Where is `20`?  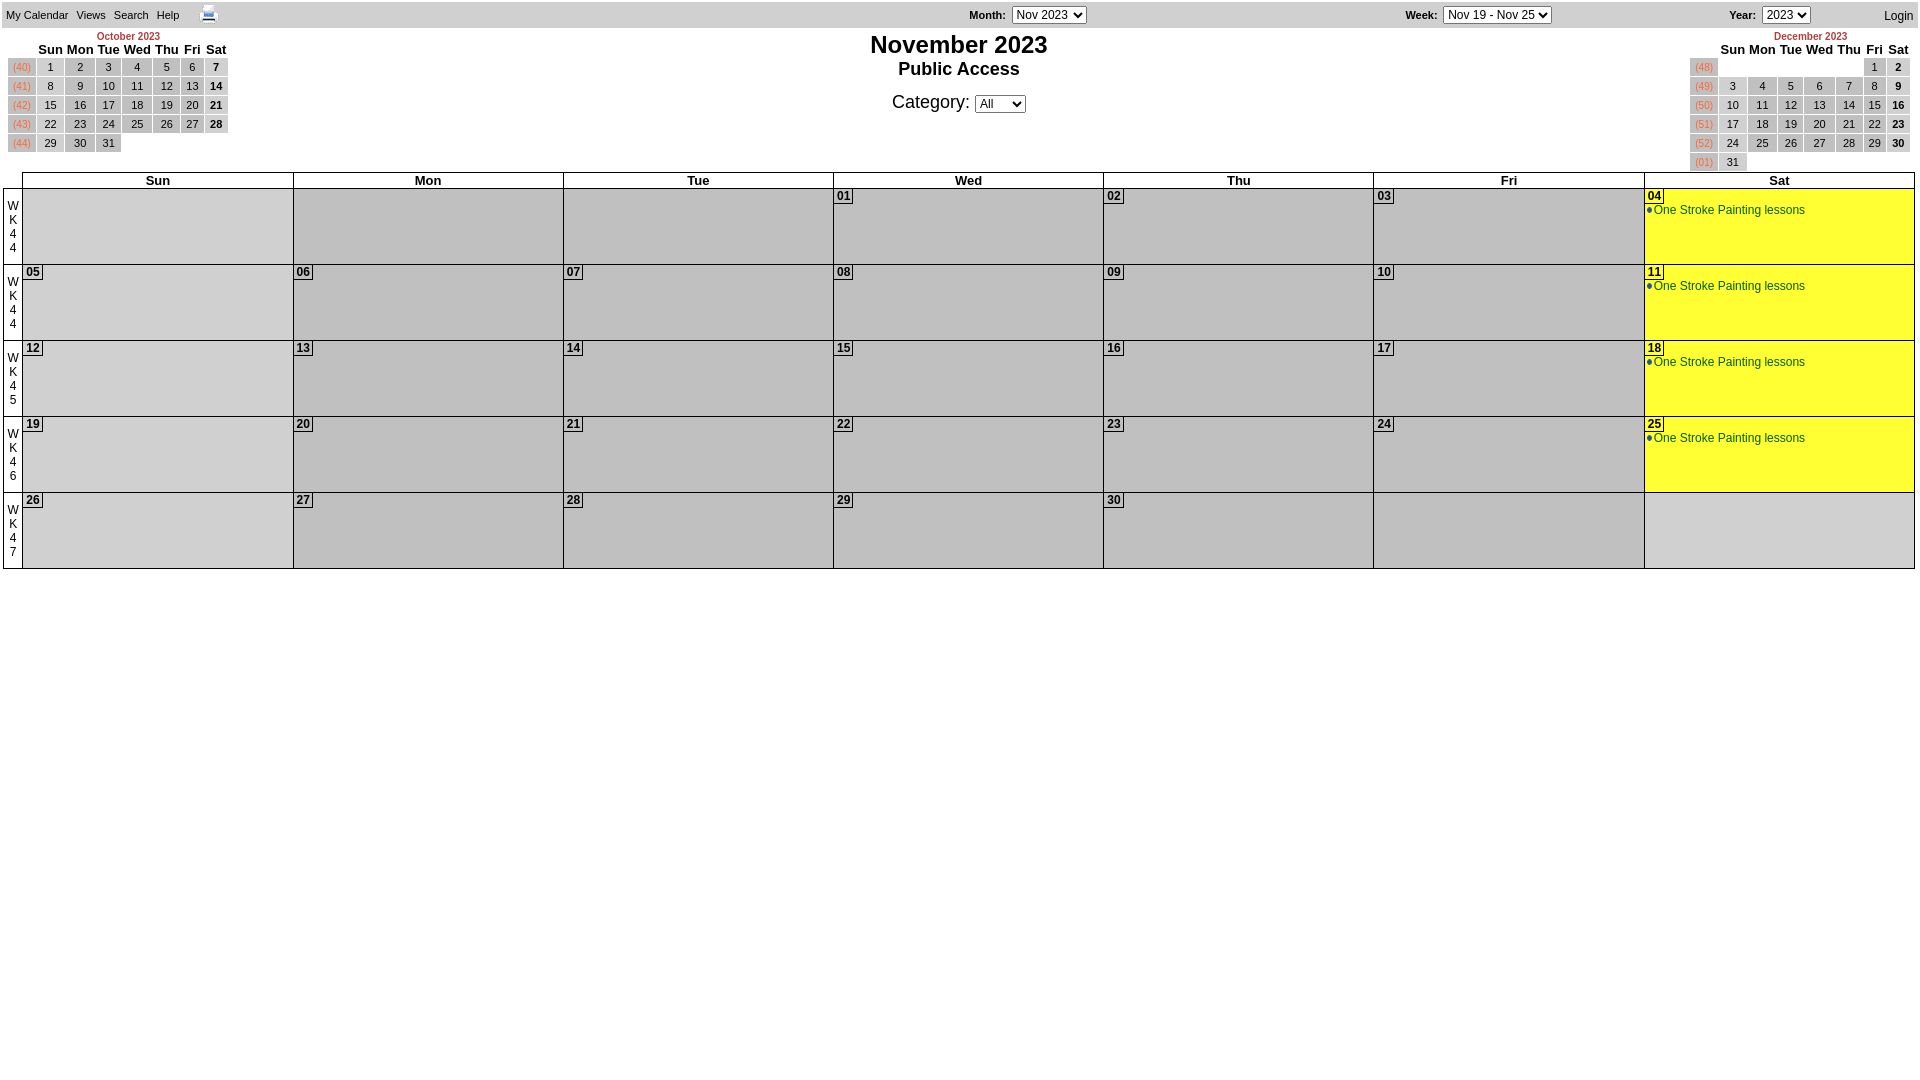 20 is located at coordinates (192, 105).